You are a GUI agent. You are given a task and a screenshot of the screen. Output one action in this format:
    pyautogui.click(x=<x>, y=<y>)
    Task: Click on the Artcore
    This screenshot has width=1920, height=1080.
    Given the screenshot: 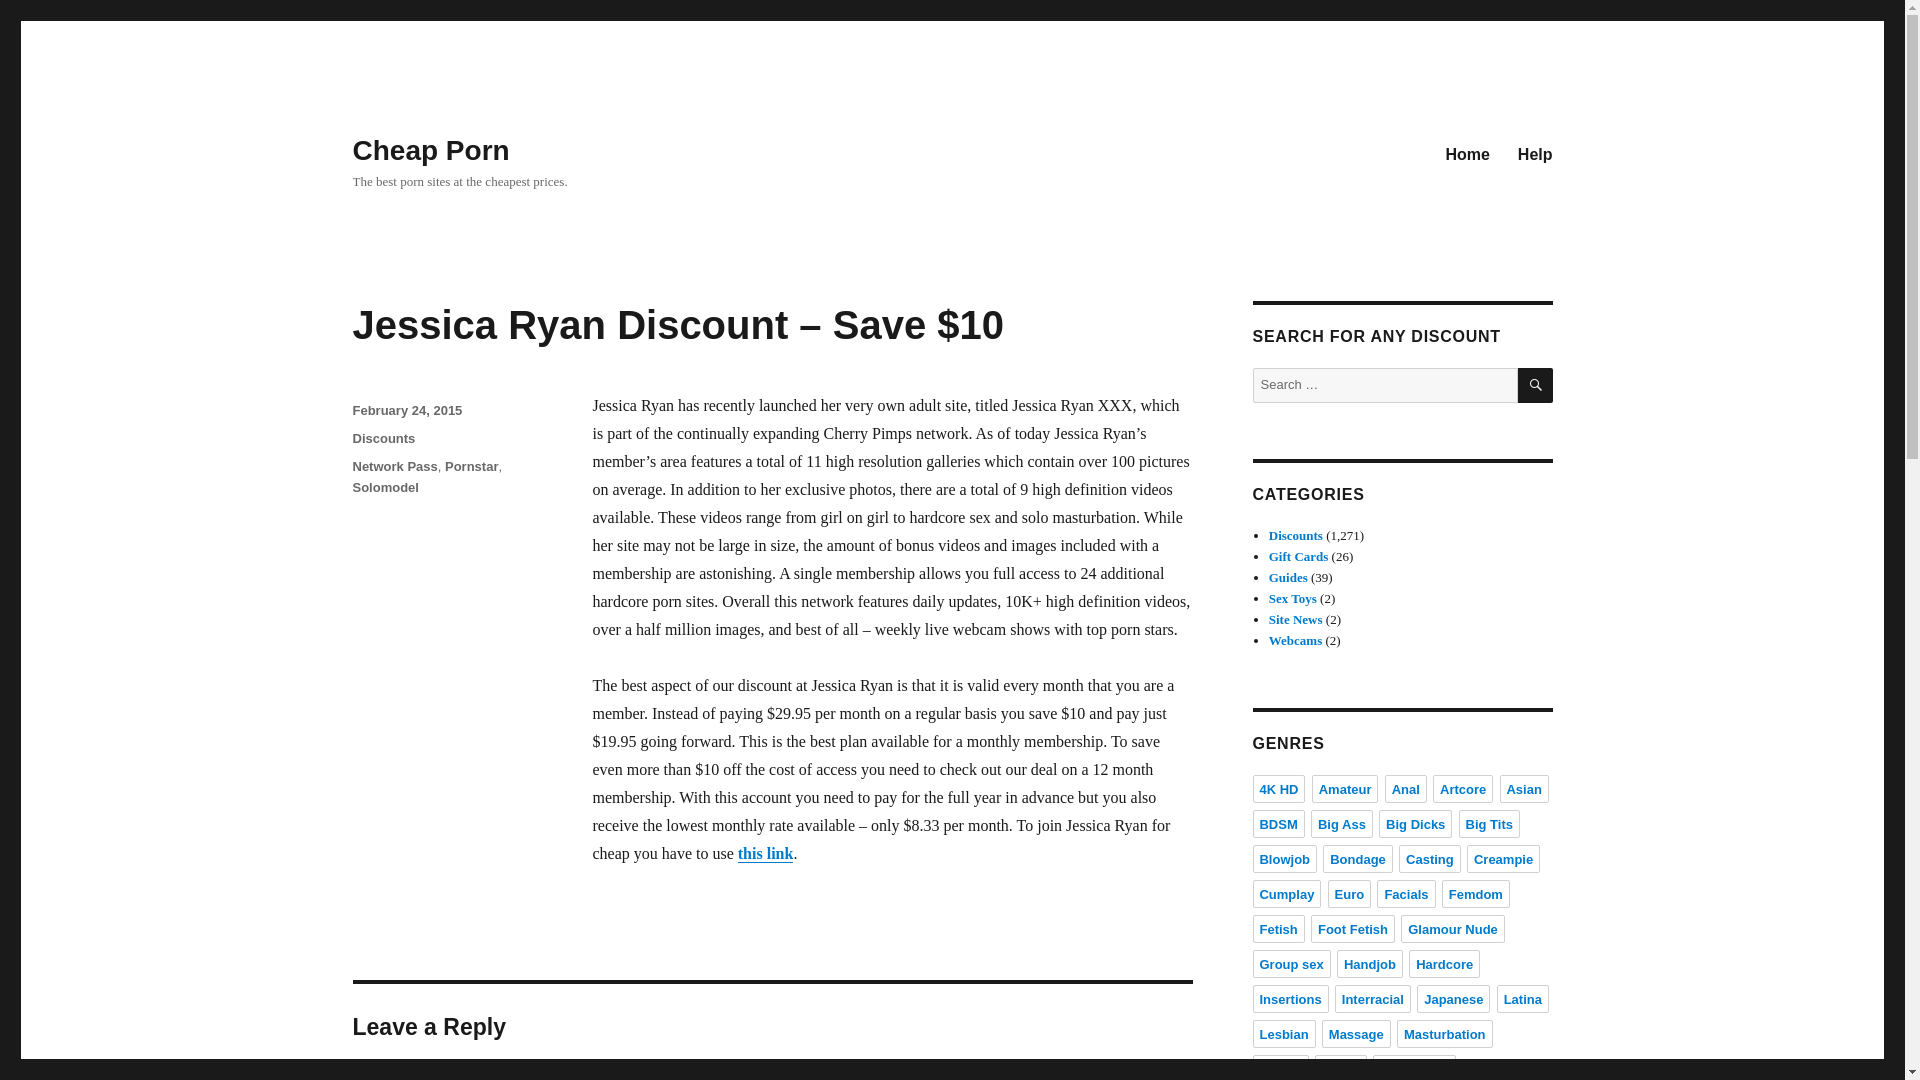 What is the action you would take?
    pyautogui.click(x=1462, y=789)
    